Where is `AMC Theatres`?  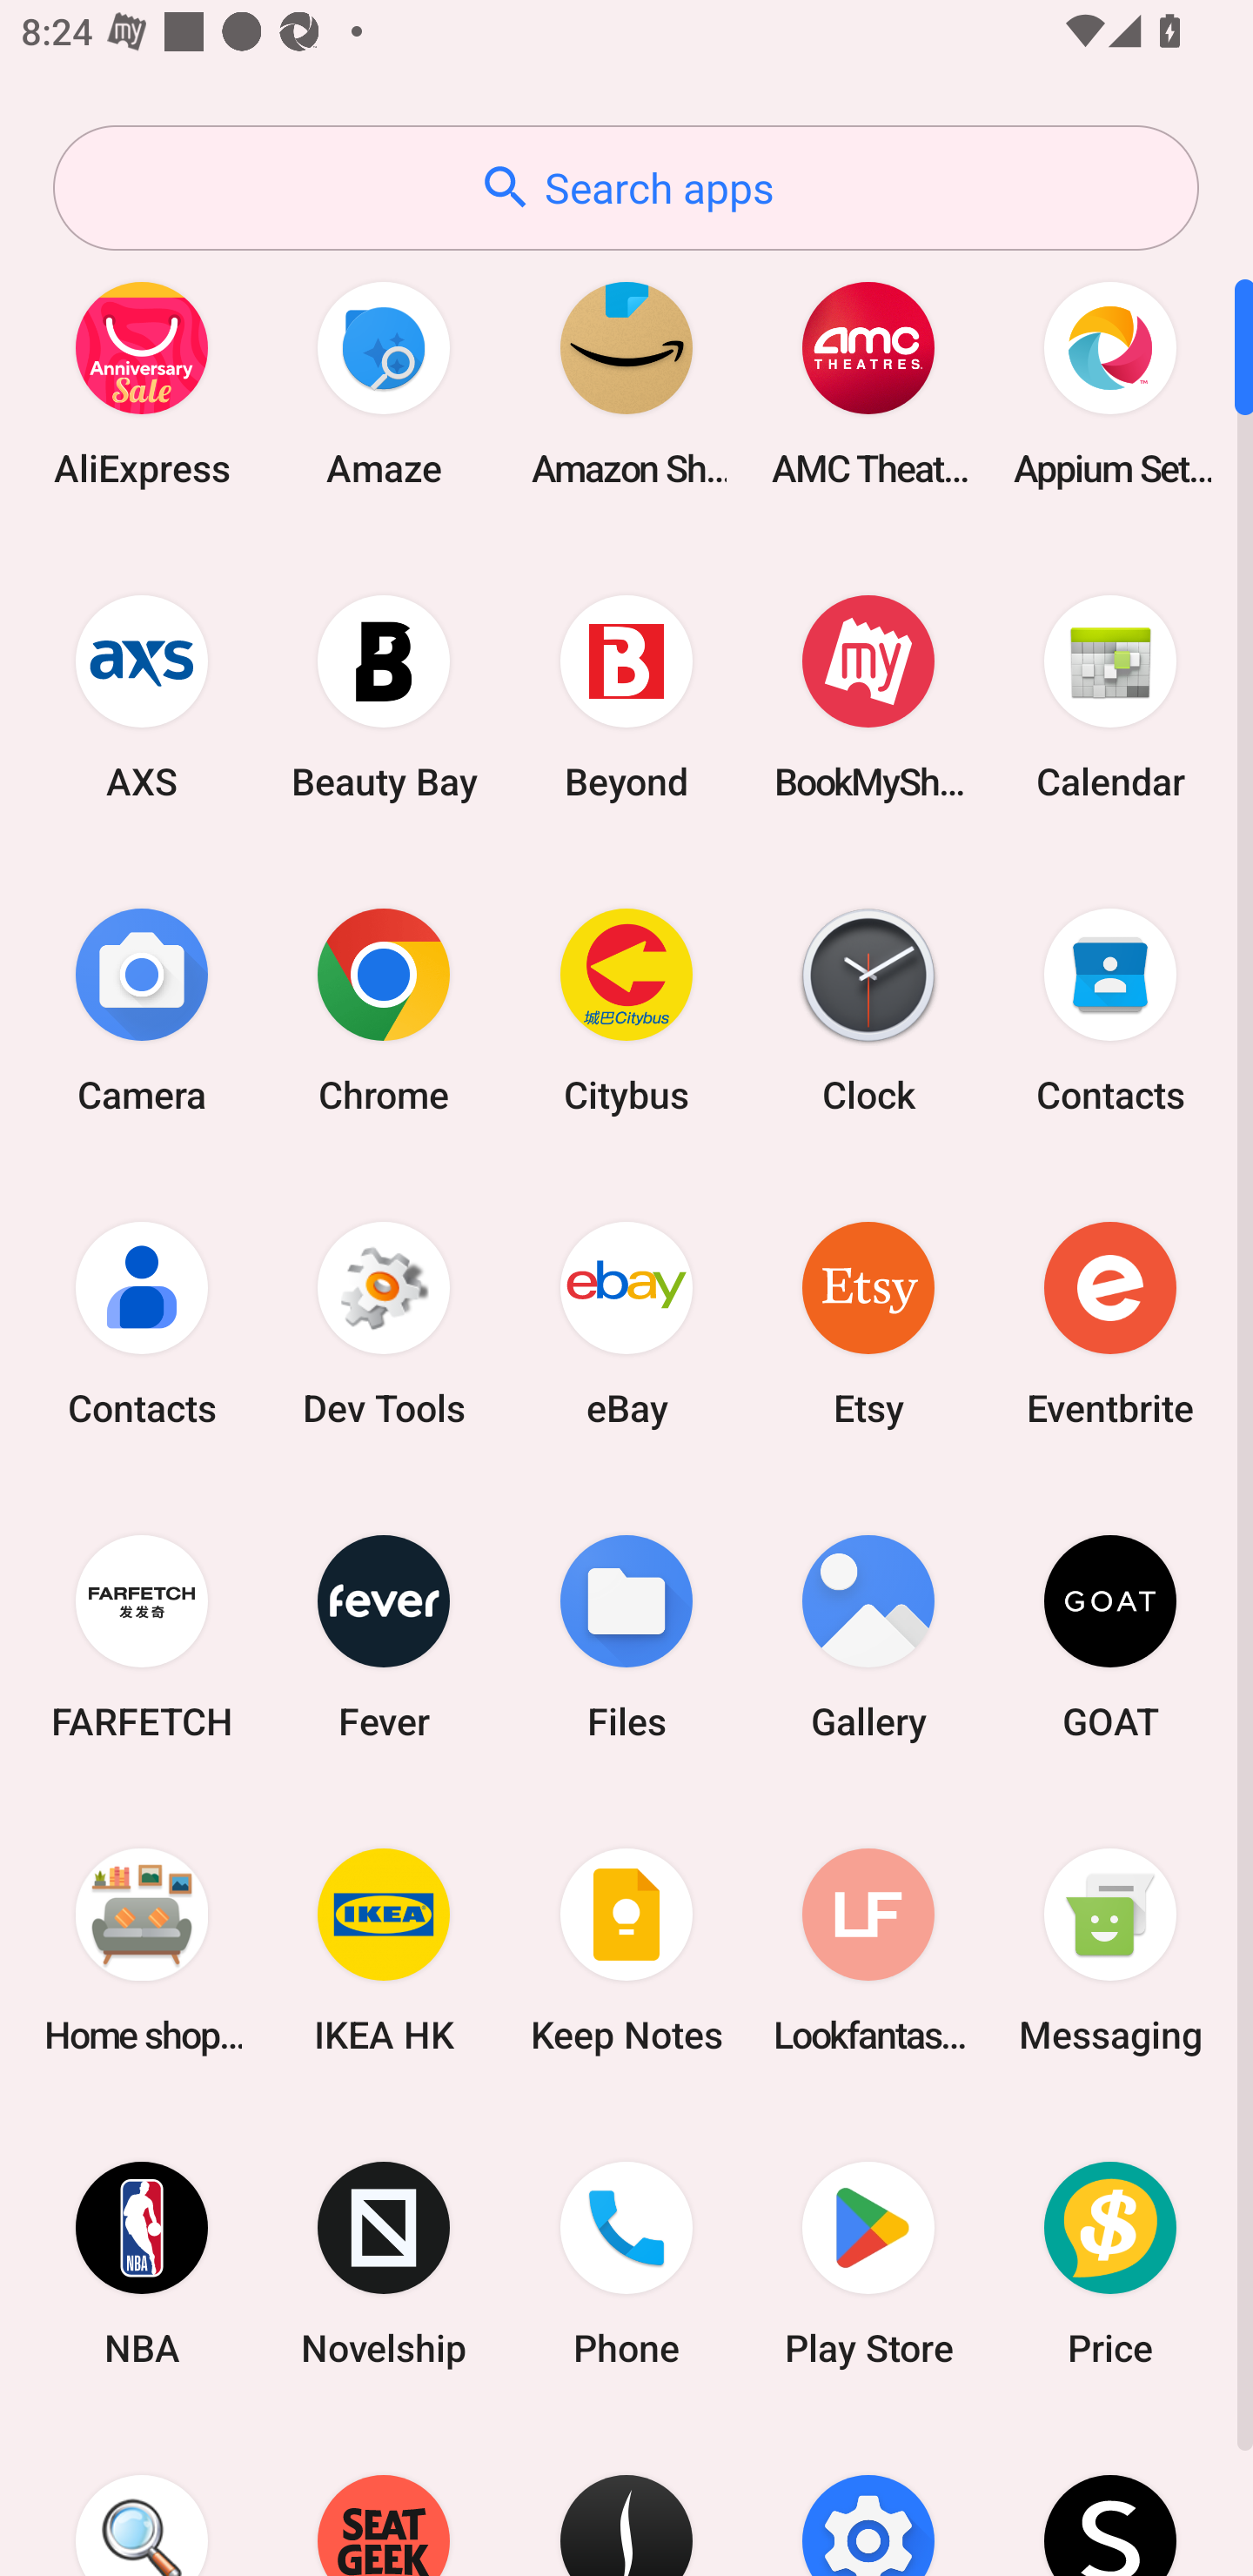 AMC Theatres is located at coordinates (868, 383).